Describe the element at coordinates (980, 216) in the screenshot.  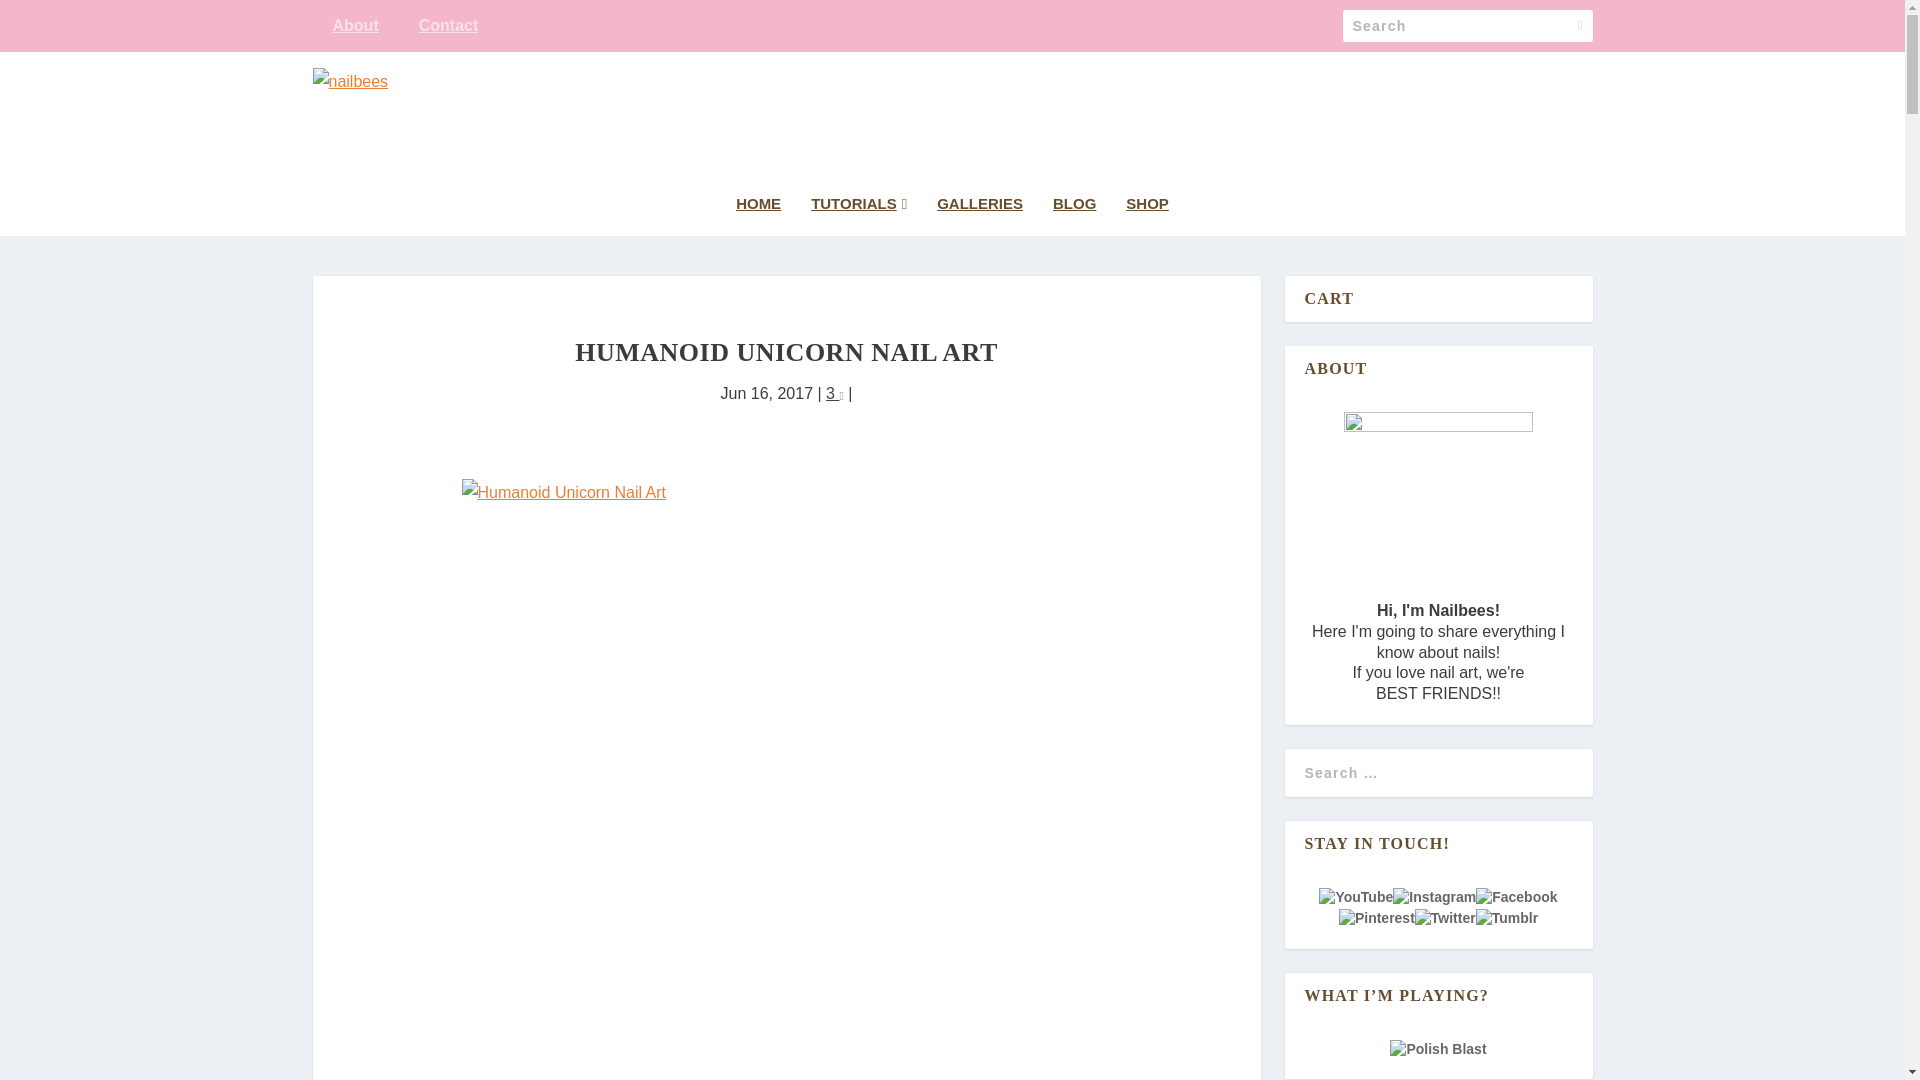
I see `GALLERIES` at that location.